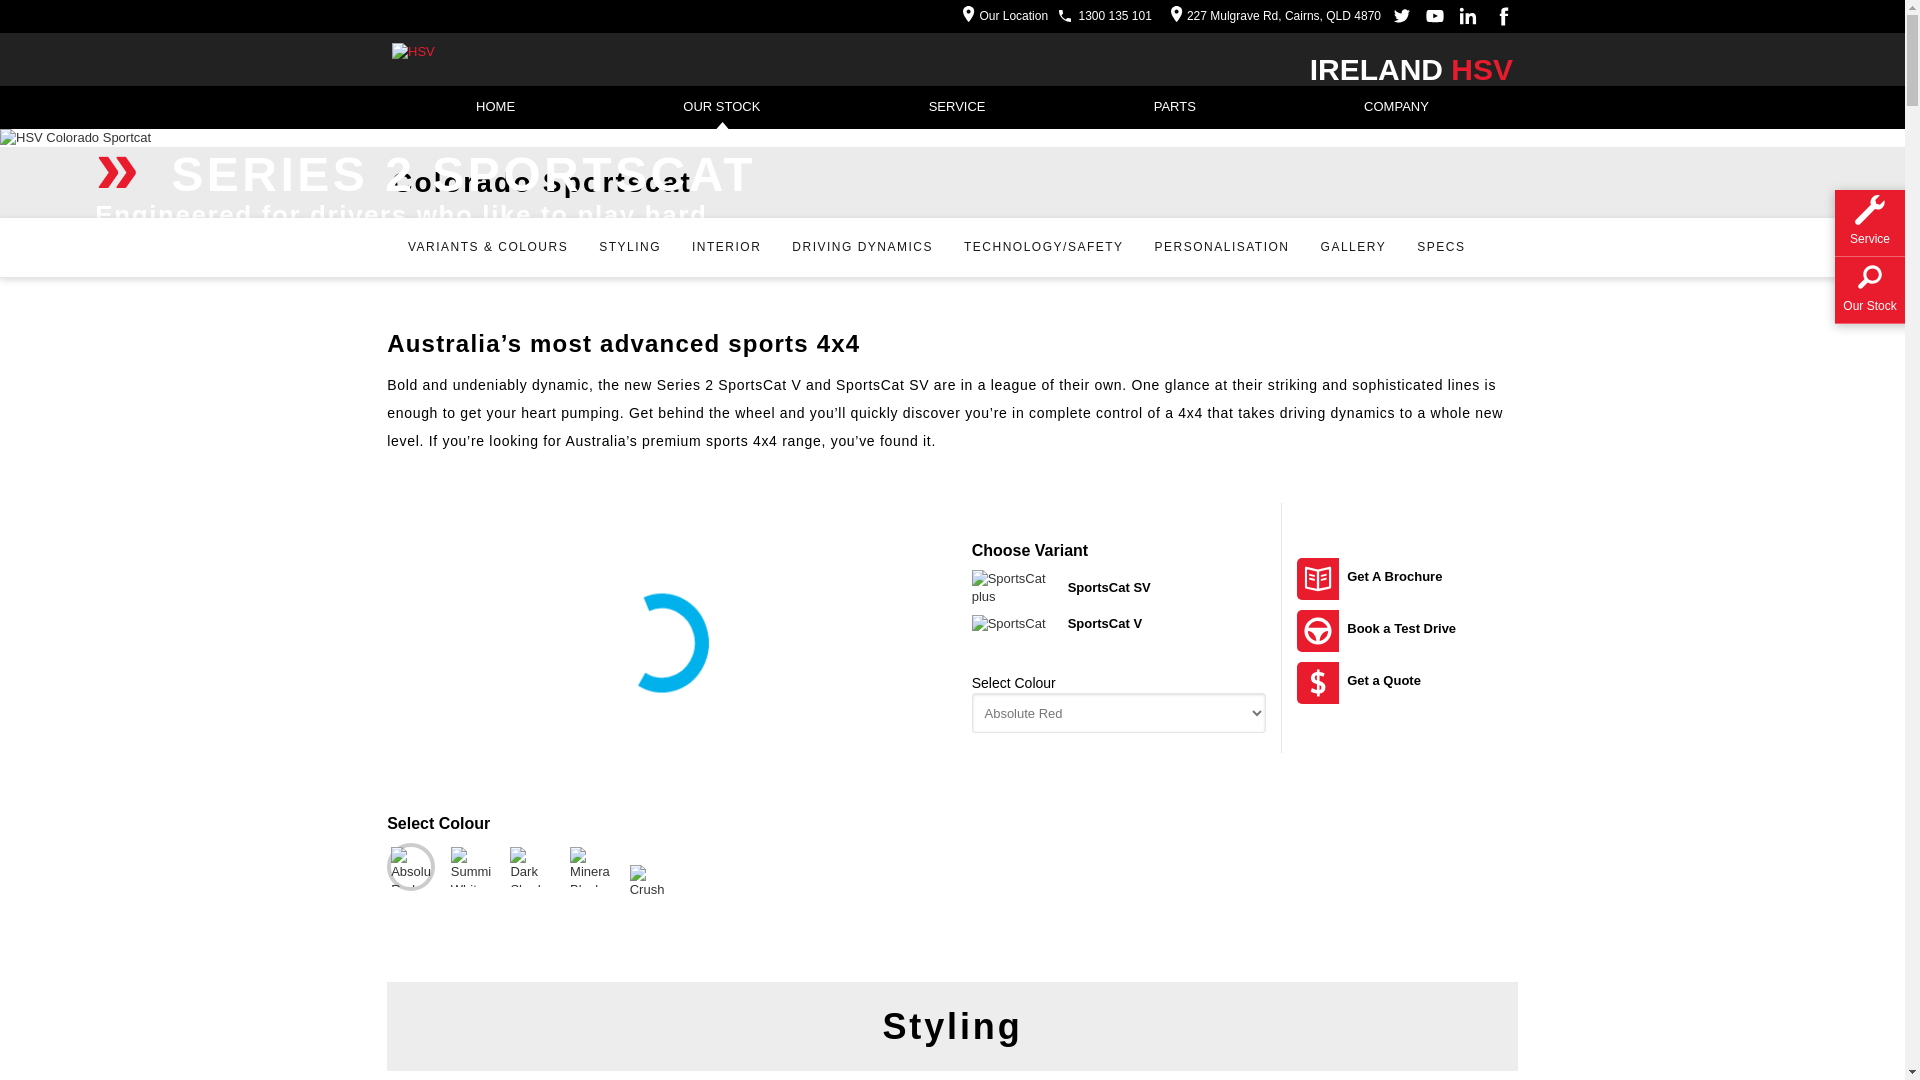 This screenshot has height=1080, width=1920. Describe the element at coordinates (496, 108) in the screenshot. I see `HOME` at that location.